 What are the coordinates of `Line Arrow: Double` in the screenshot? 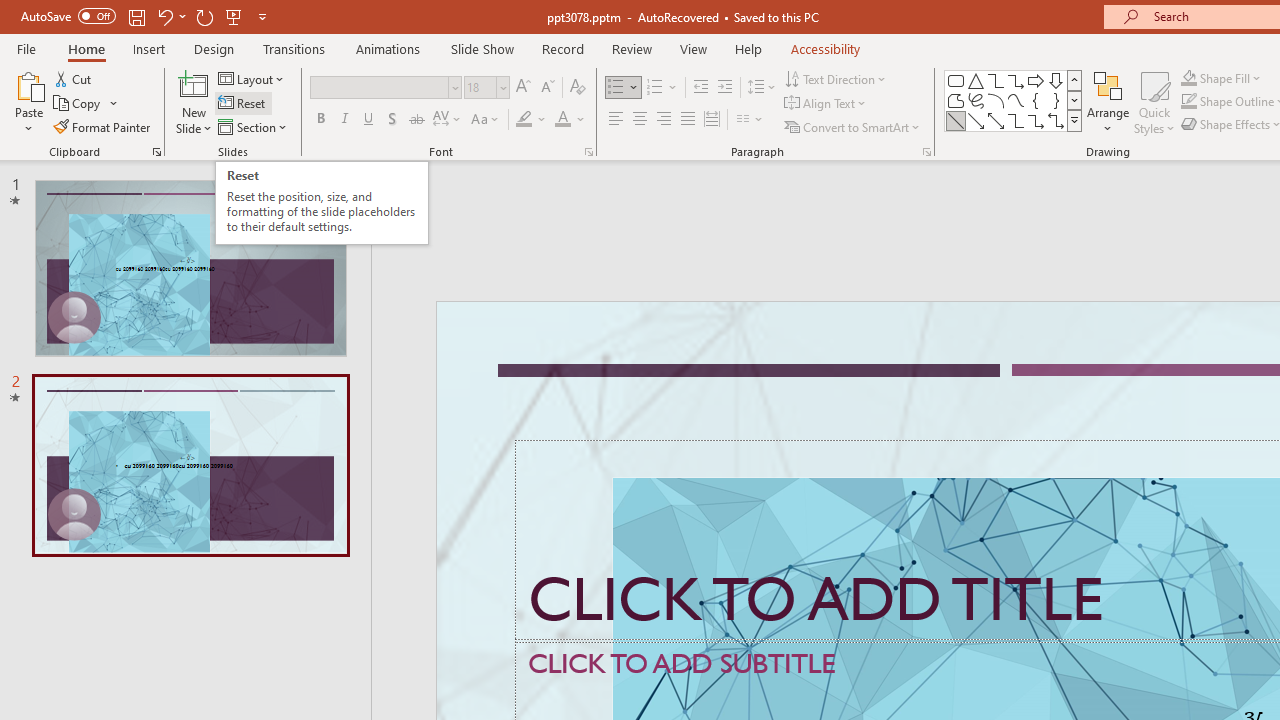 It's located at (996, 120).